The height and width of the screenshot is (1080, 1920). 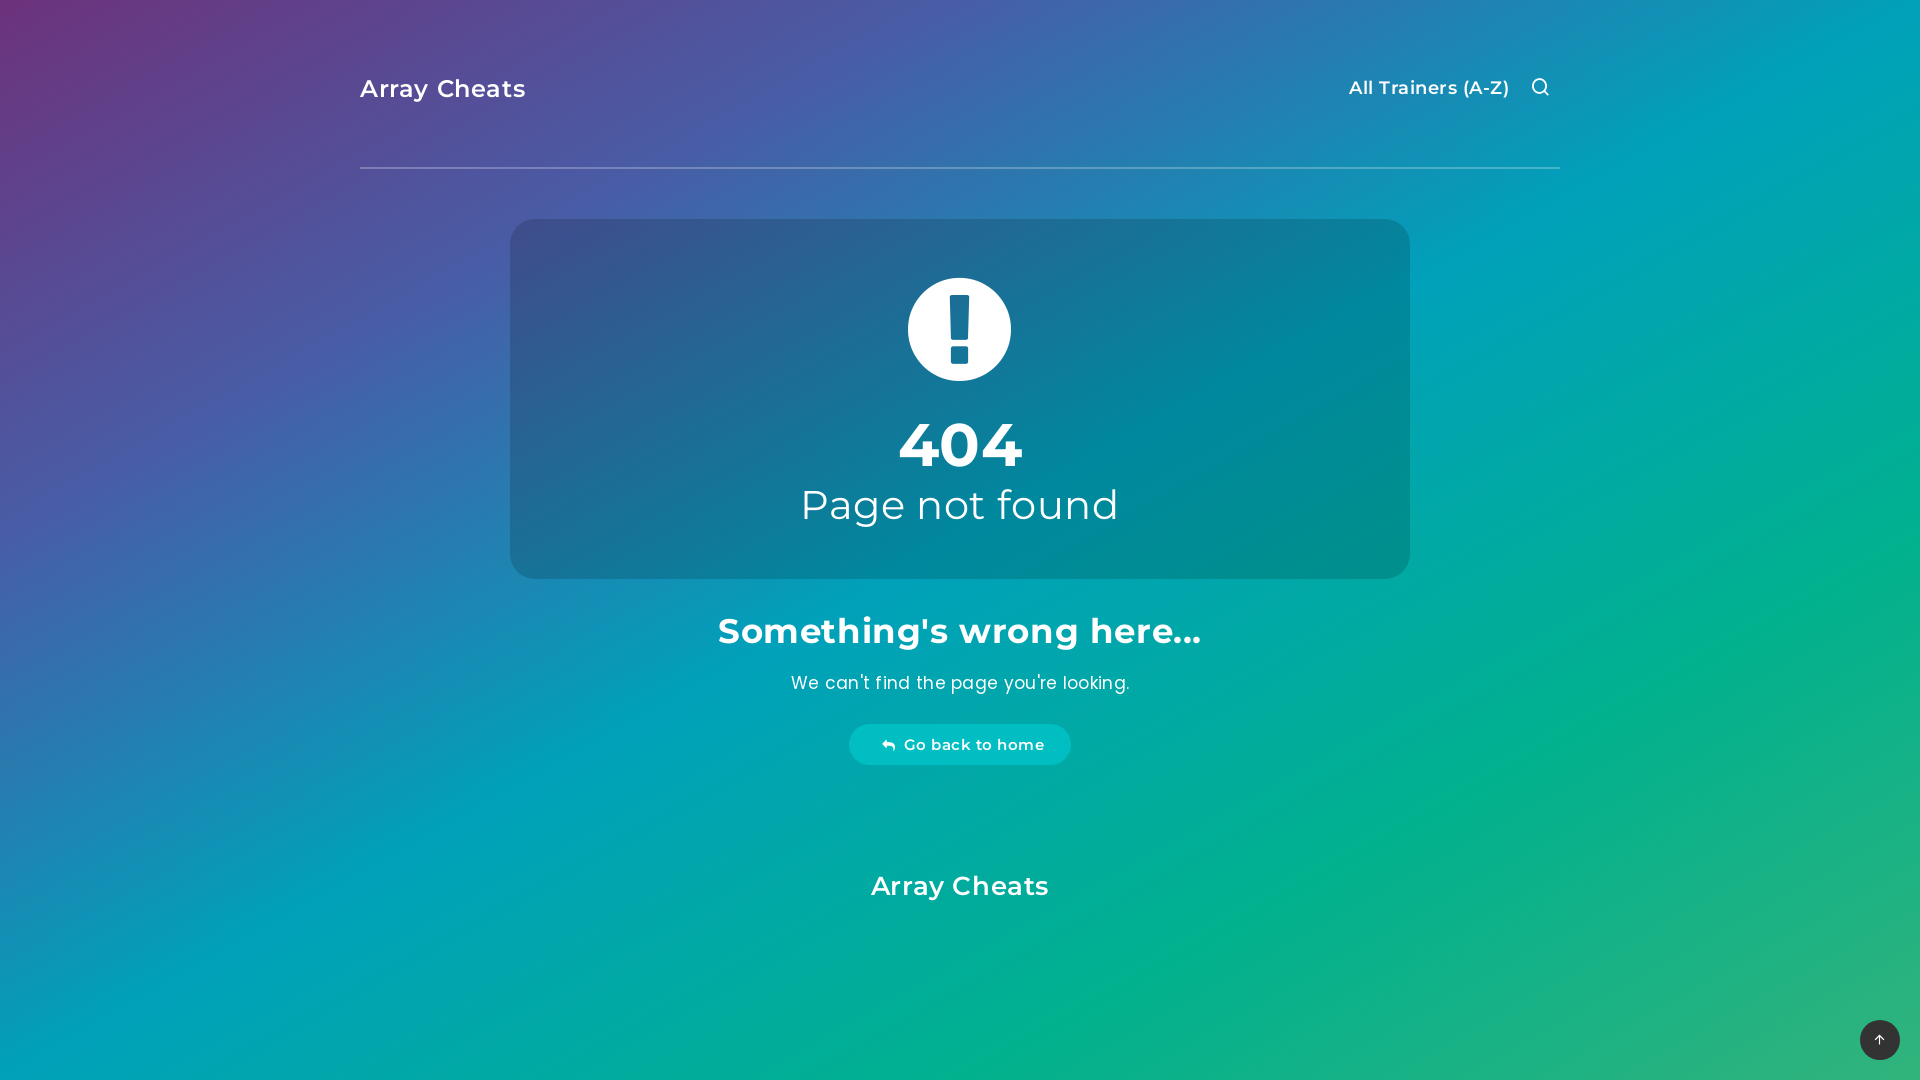 What do you see at coordinates (442, 89) in the screenshot?
I see `Array Cheats` at bounding box center [442, 89].